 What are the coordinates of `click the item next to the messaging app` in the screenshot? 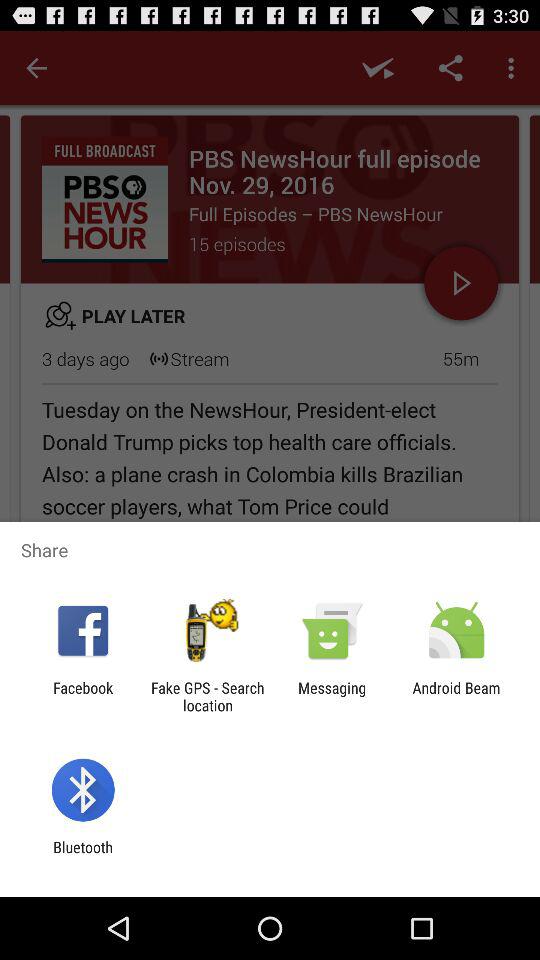 It's located at (207, 696).